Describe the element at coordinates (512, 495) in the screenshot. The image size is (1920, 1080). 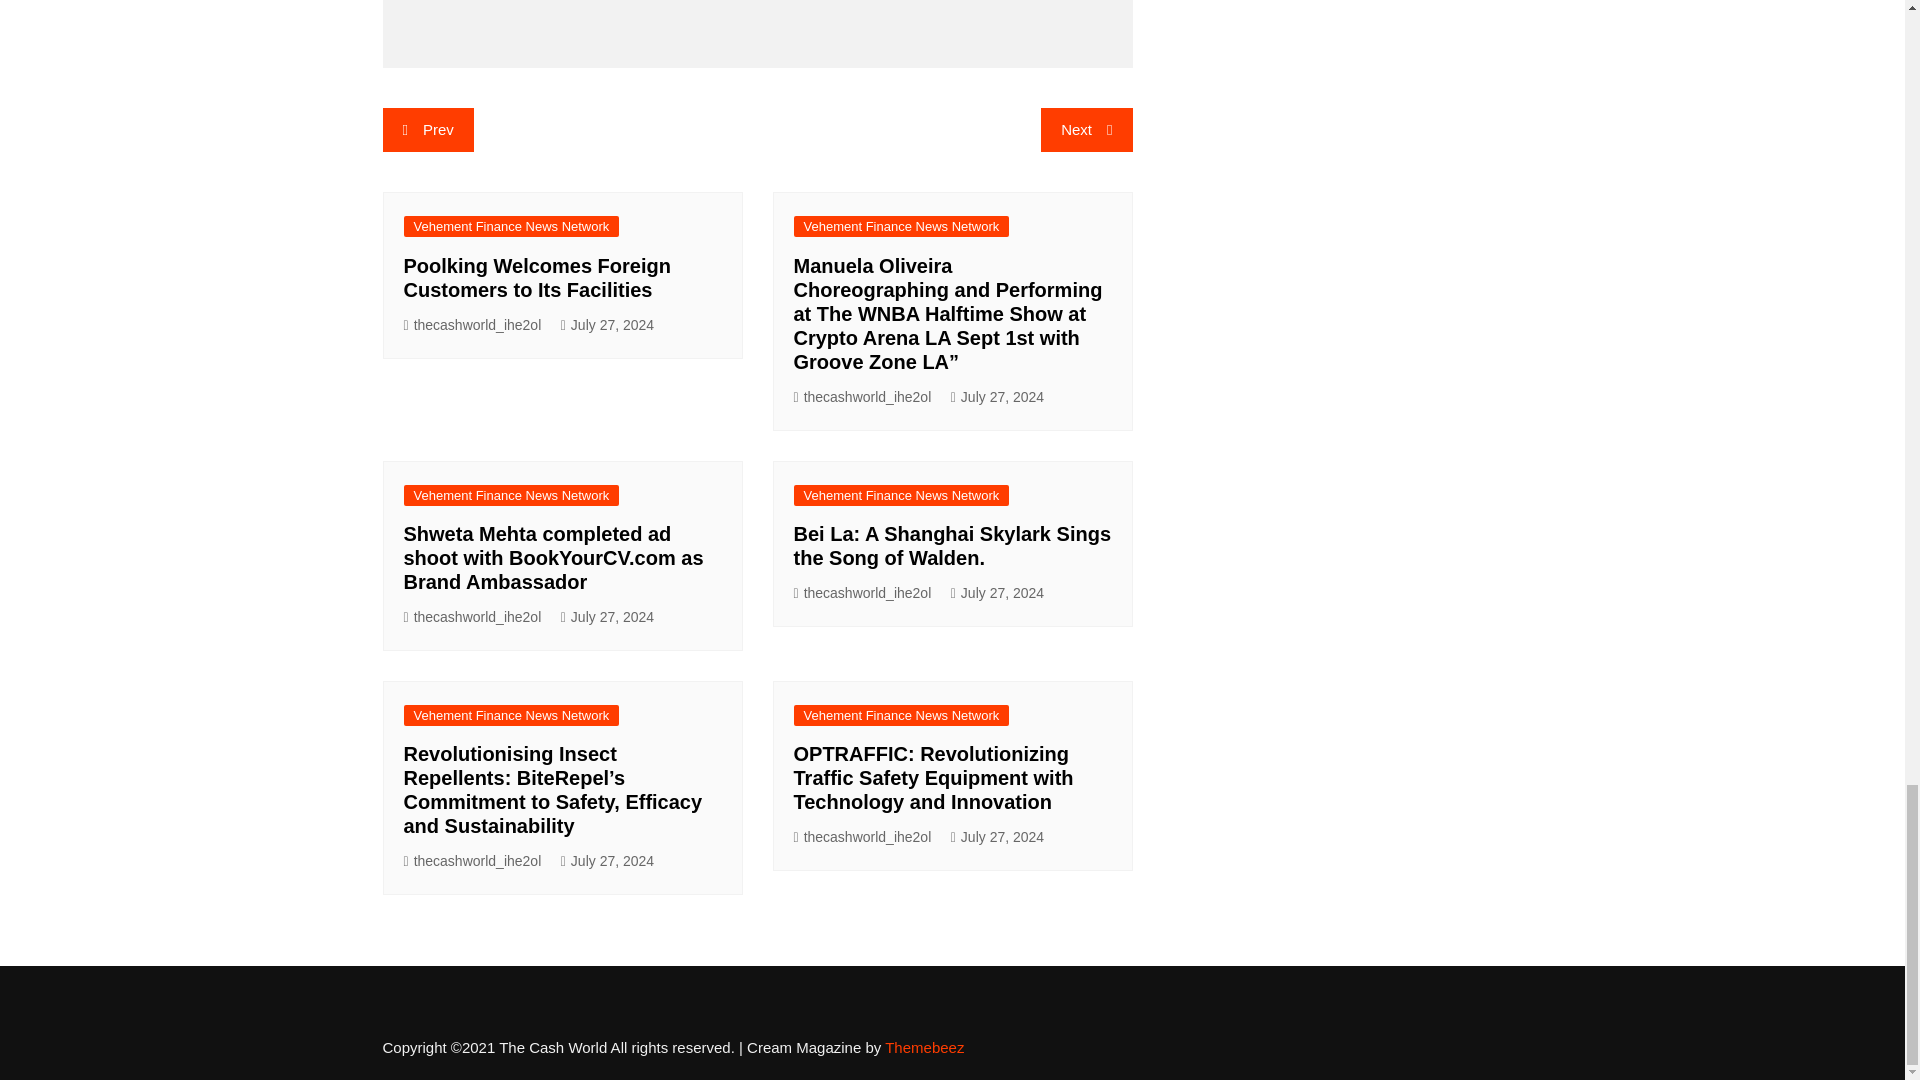
I see `Vehement Finance News Network` at that location.